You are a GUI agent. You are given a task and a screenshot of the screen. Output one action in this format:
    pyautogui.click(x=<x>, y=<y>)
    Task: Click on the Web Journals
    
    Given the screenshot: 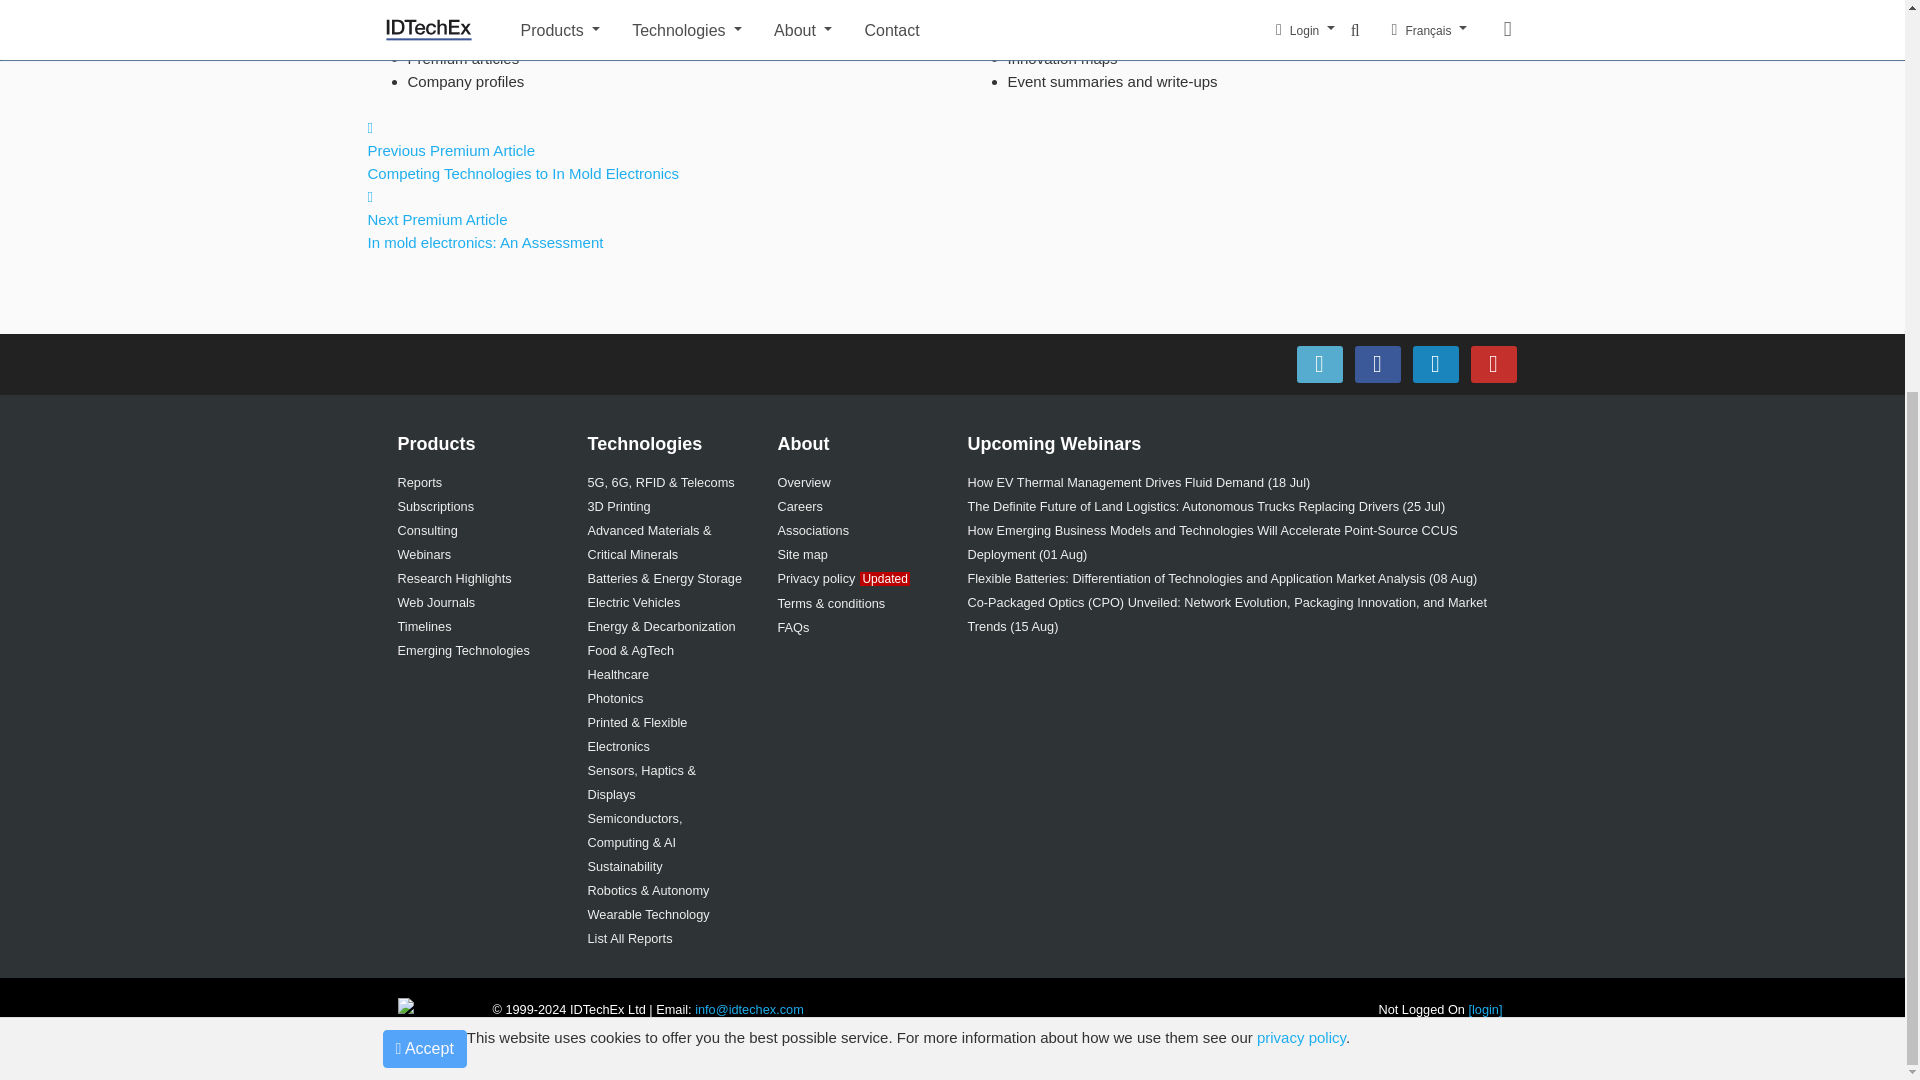 What is the action you would take?
    pyautogui.click(x=436, y=602)
    